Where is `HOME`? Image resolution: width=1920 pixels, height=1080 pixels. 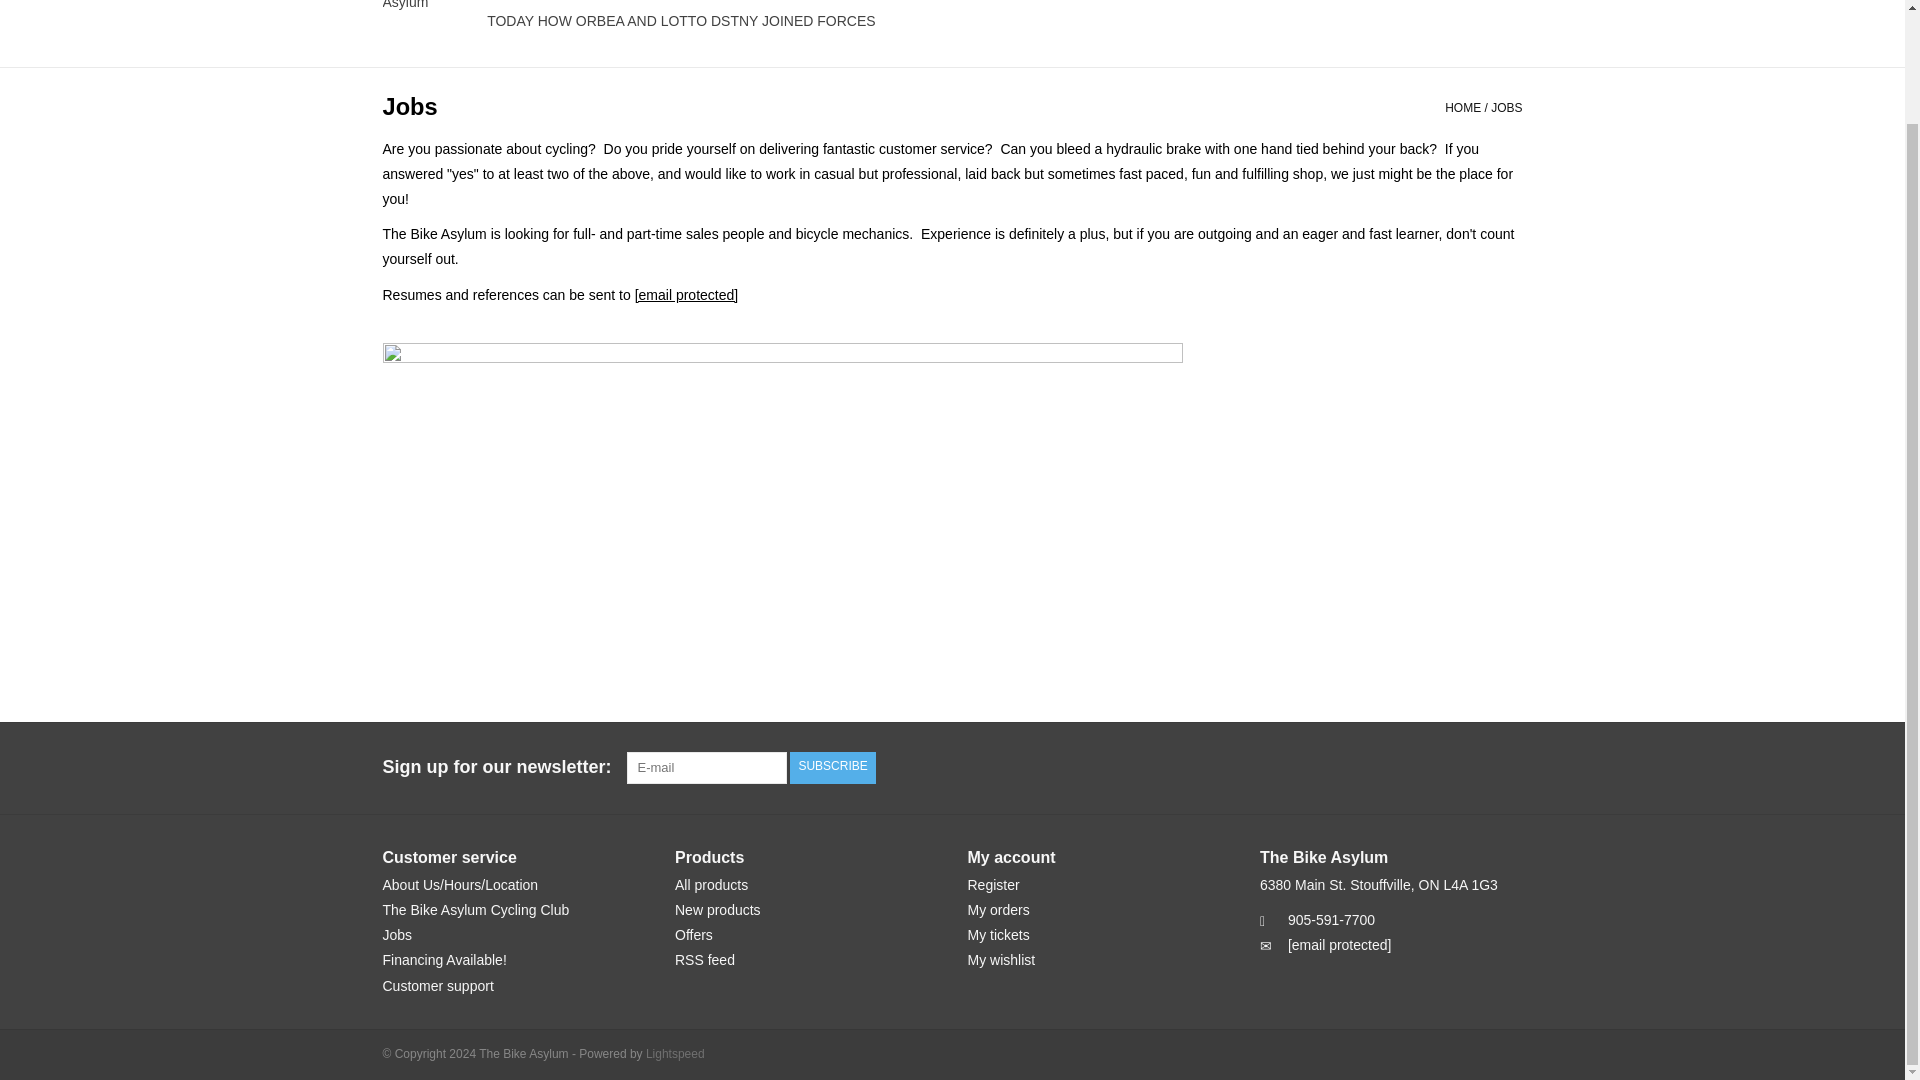
HOME is located at coordinates (508, 2).